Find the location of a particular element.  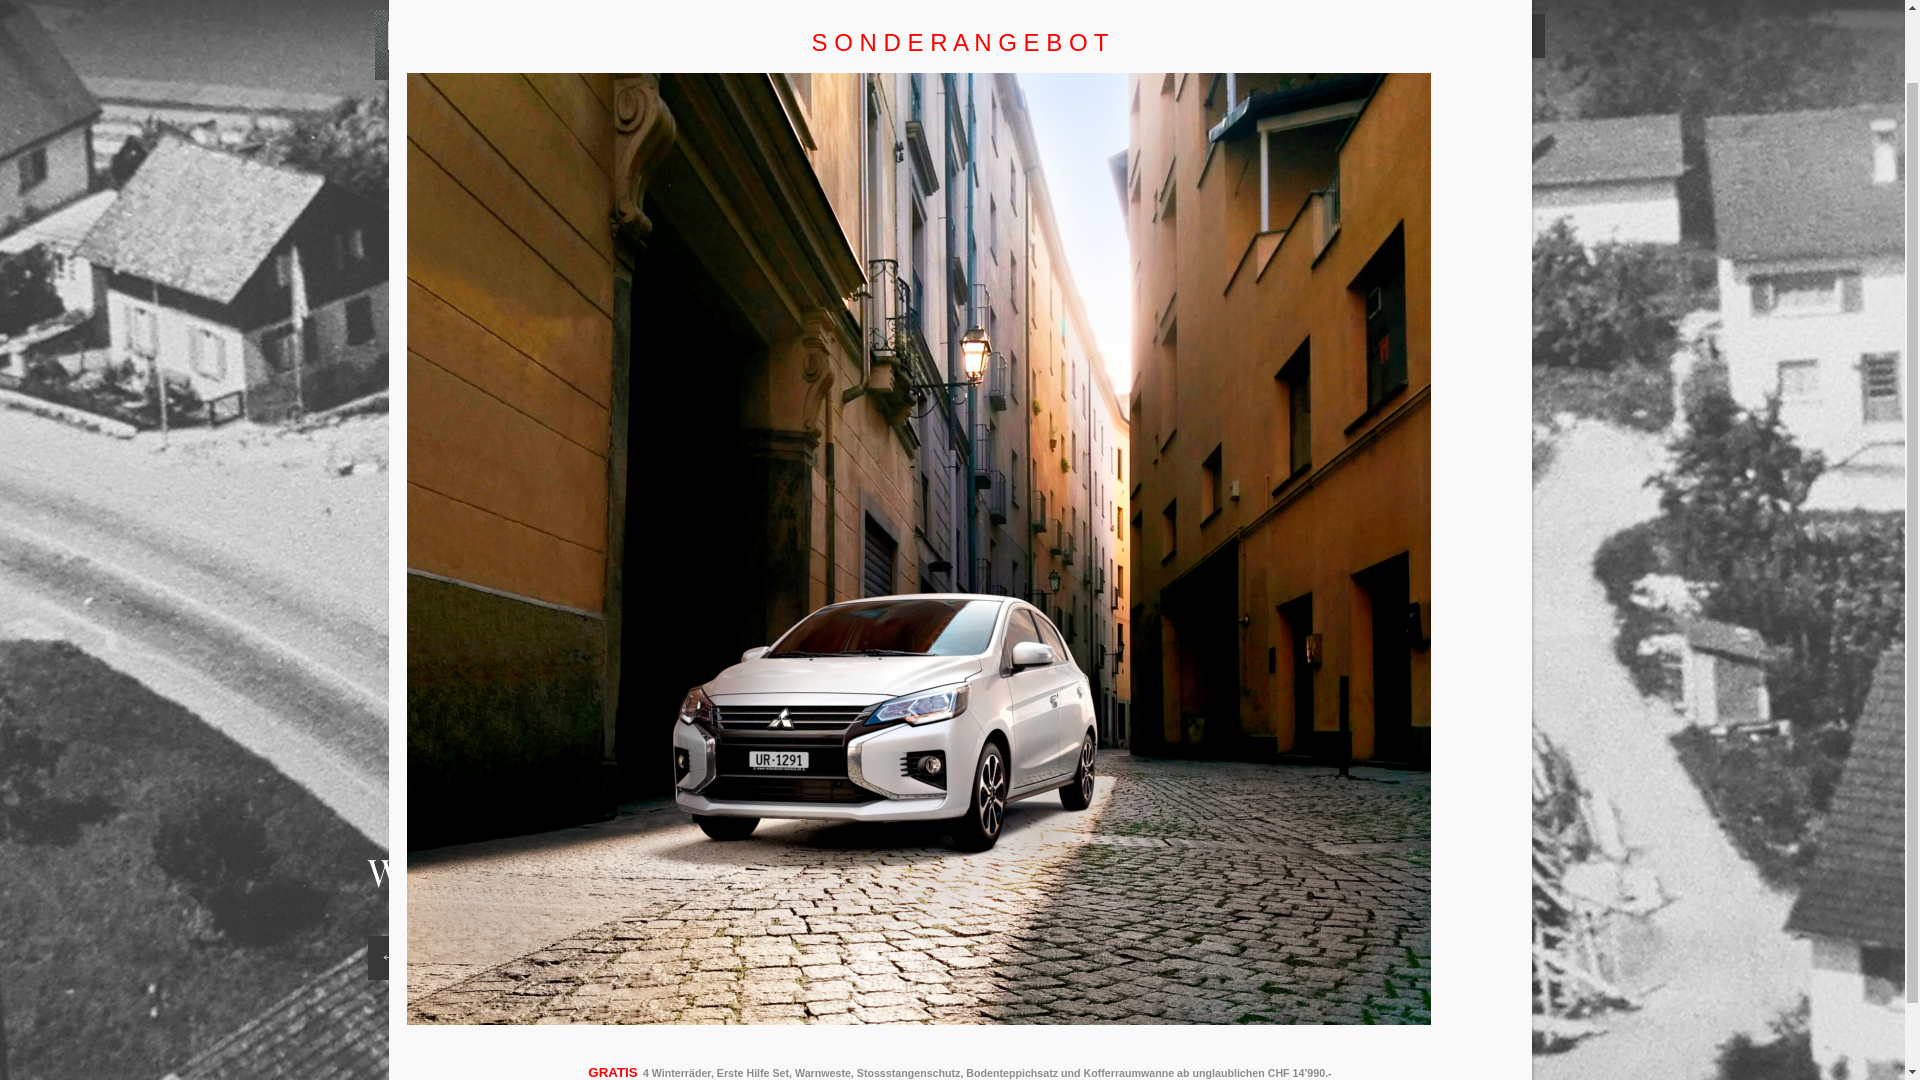

KONTAKT is located at coordinates (1396, 36).